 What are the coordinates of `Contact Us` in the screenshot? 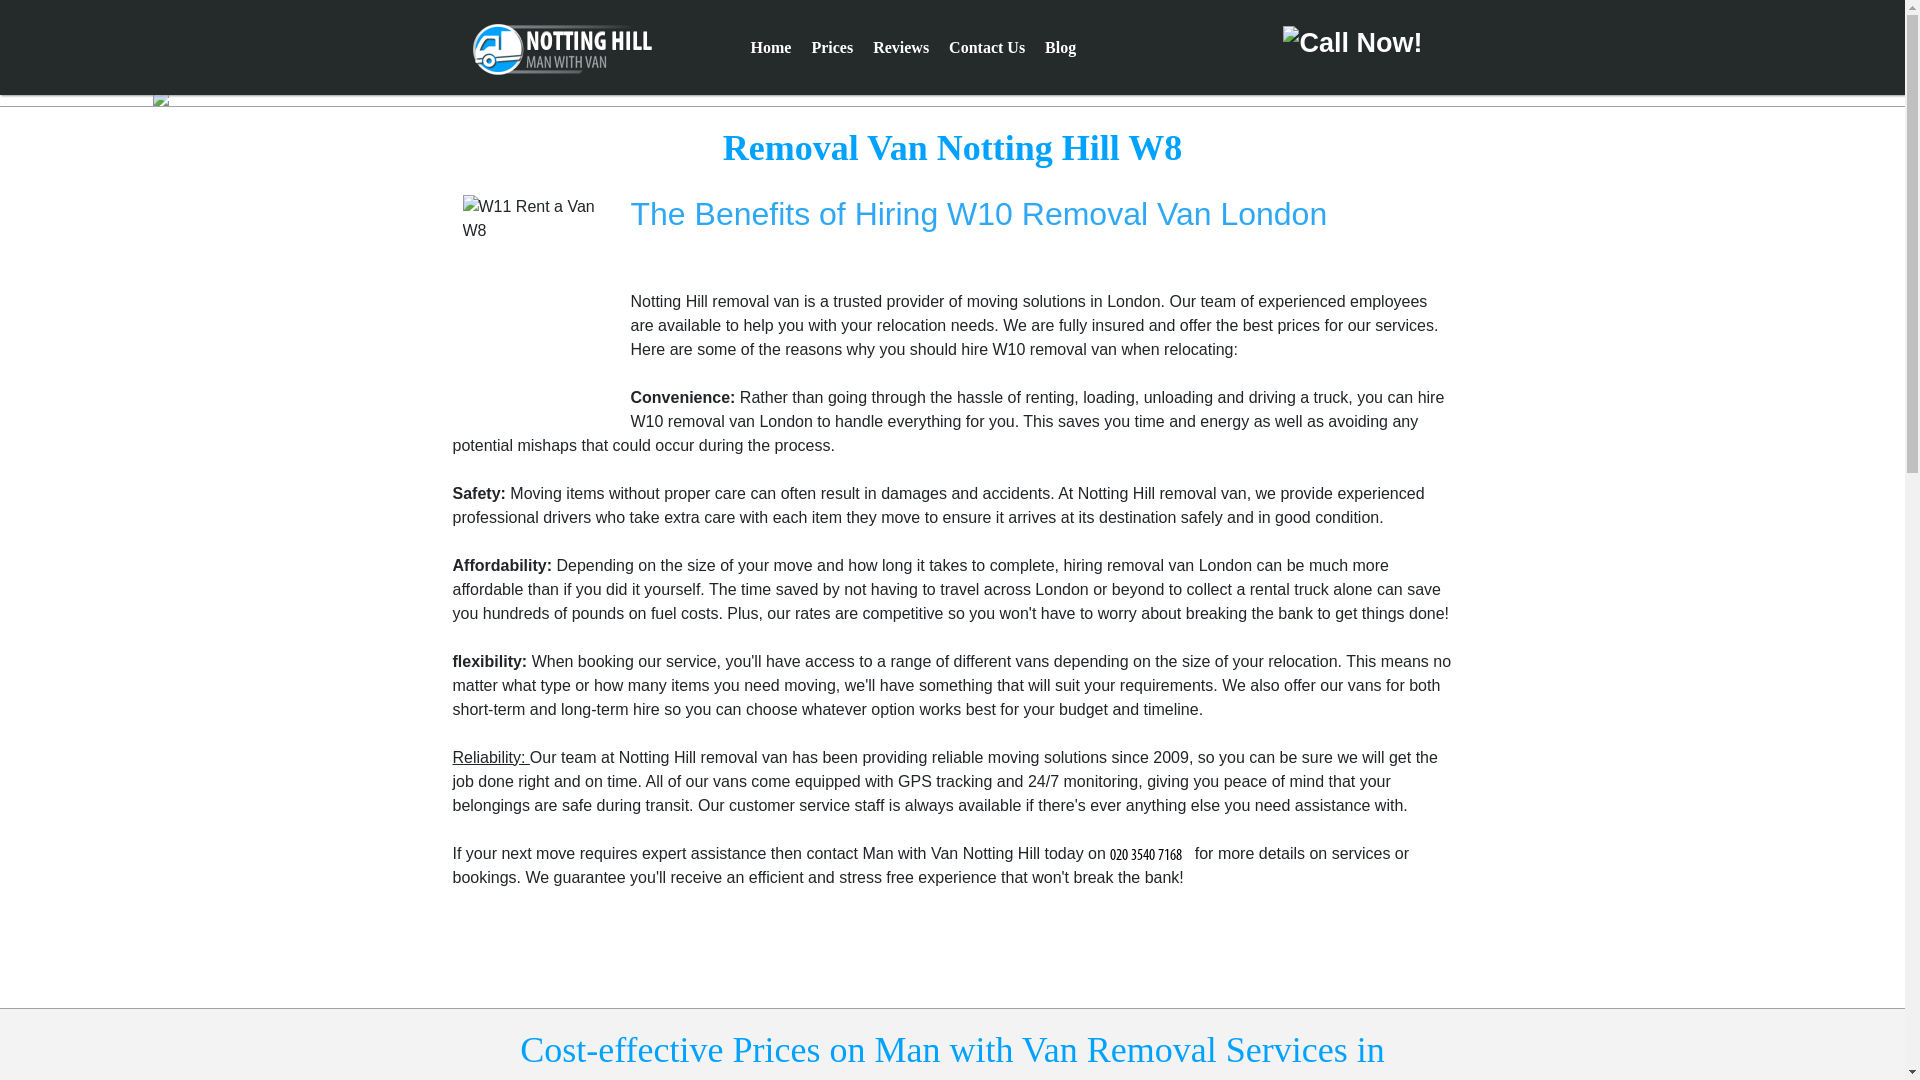 It's located at (986, 47).